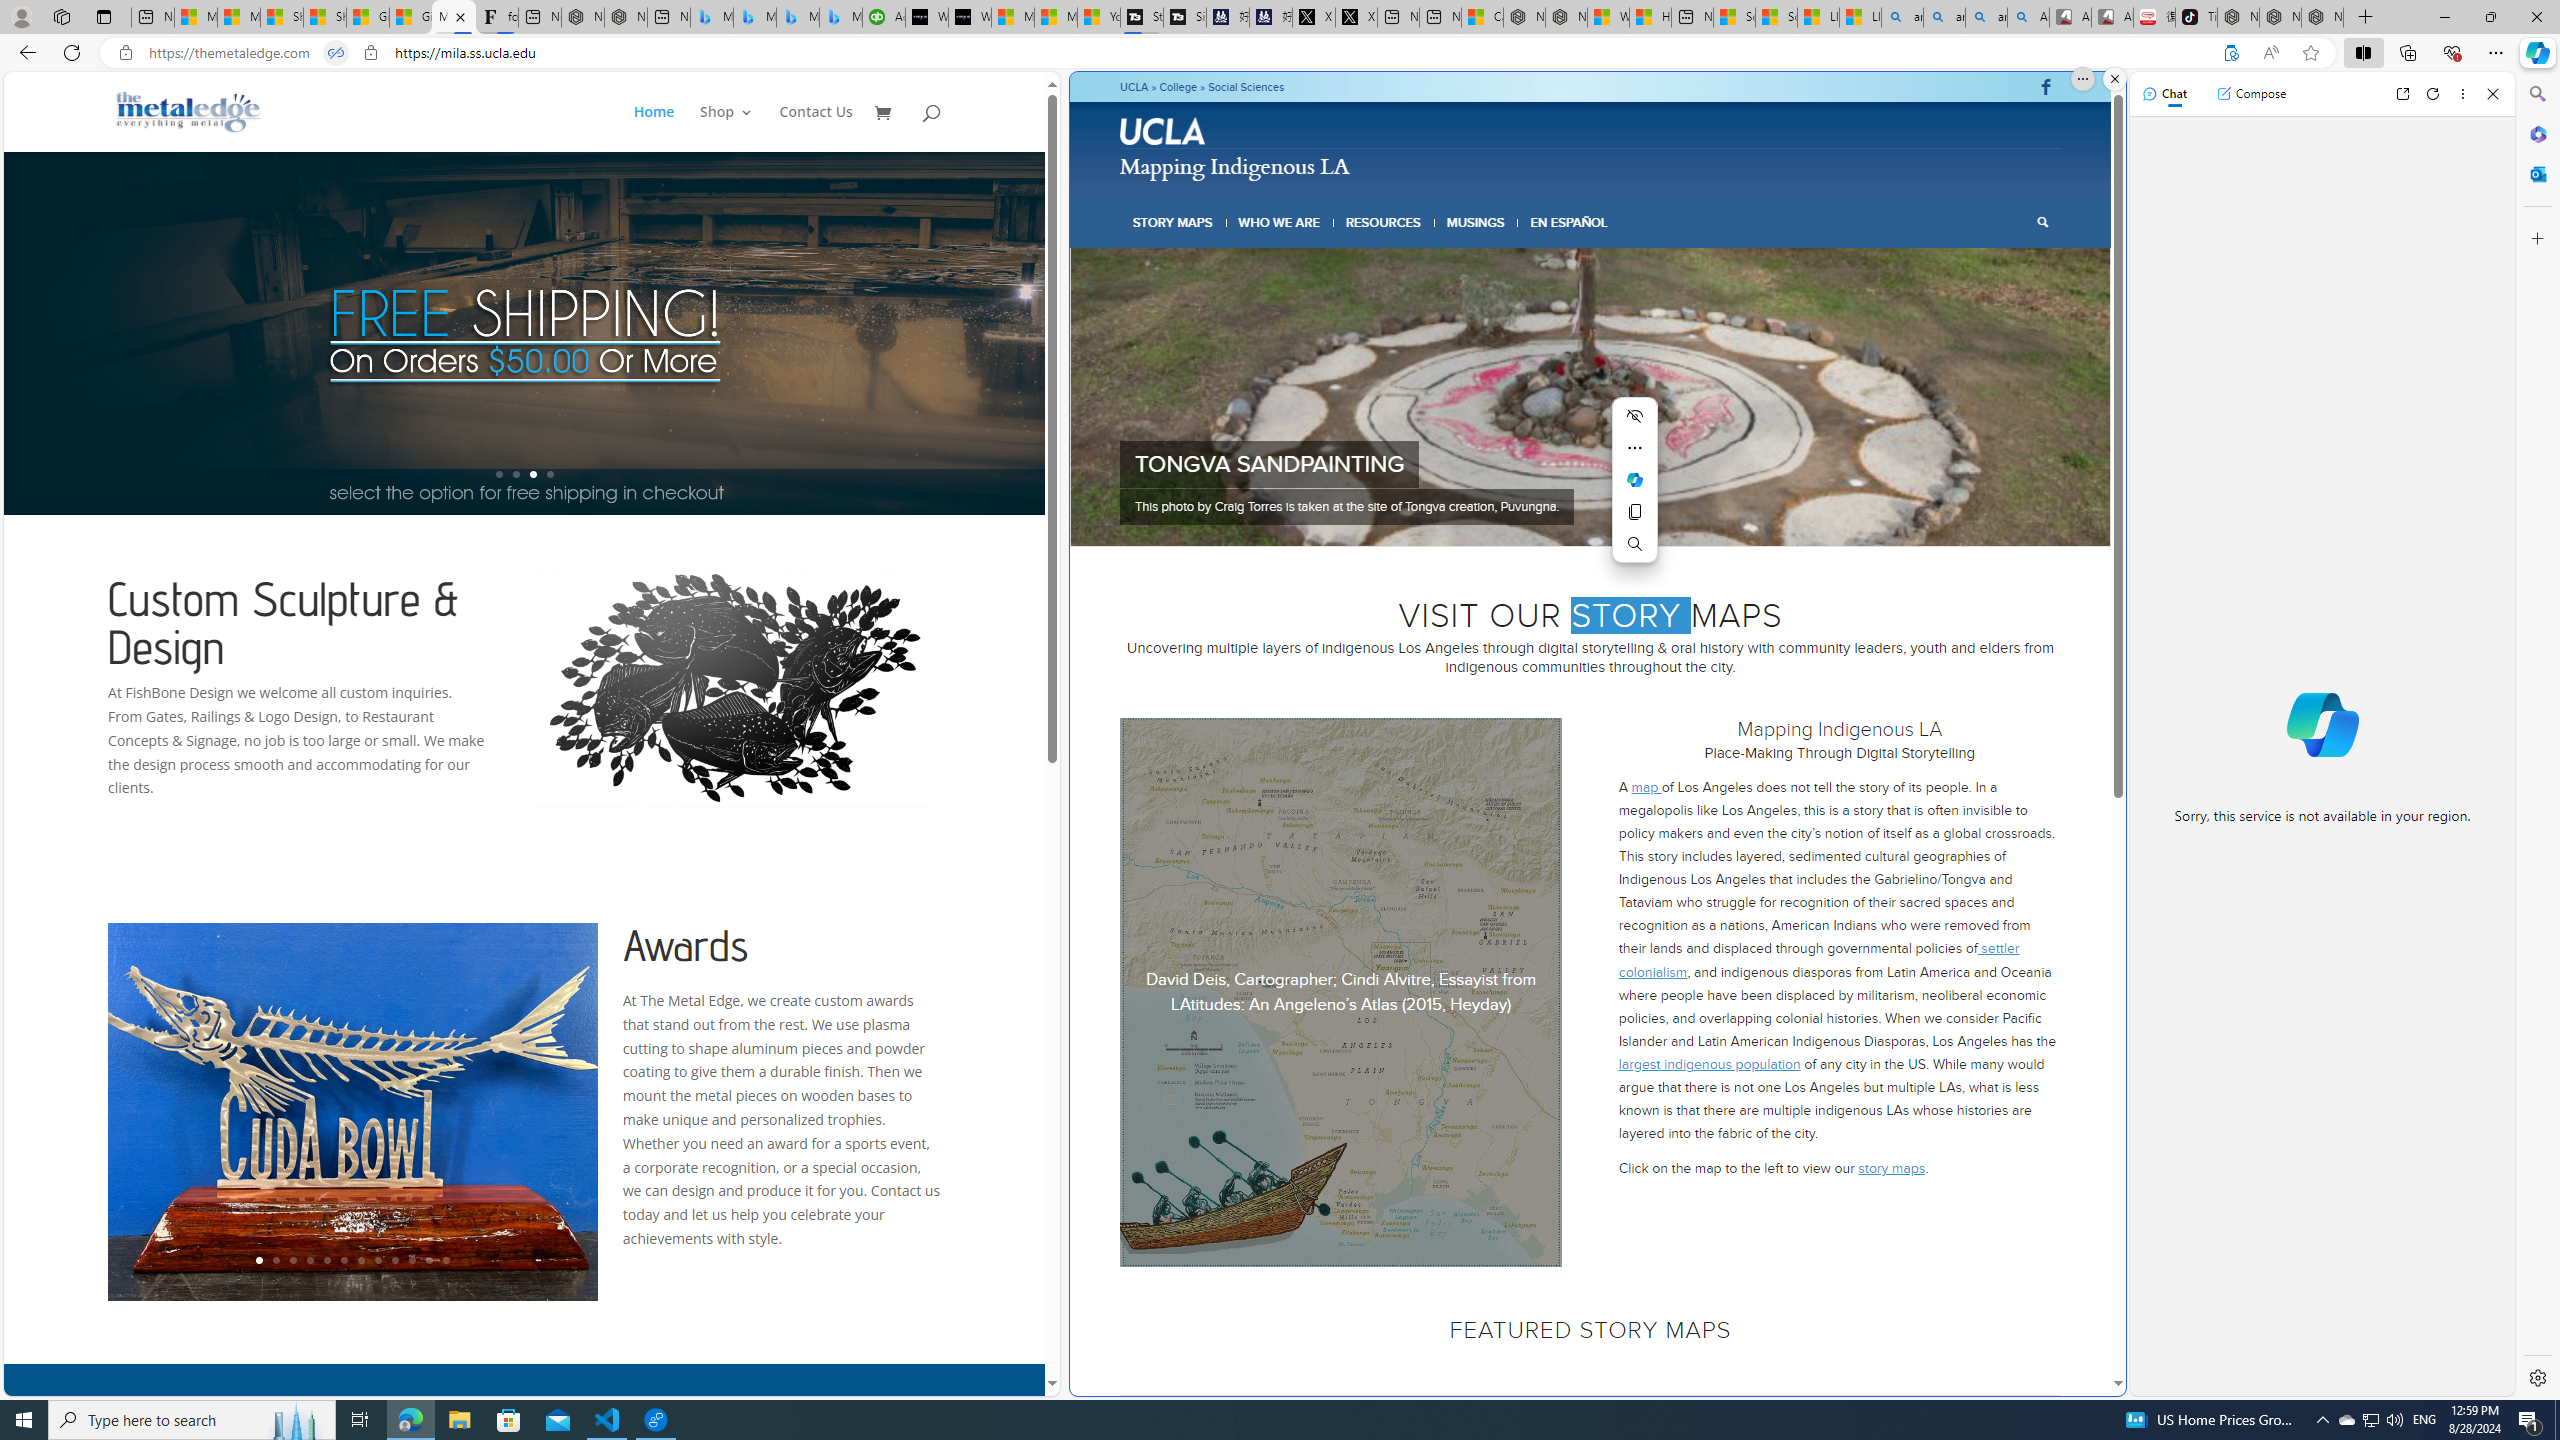 This screenshot has width=2560, height=1440. Describe the element at coordinates (1591, 397) in the screenshot. I see `sandpainting cropped` at that location.